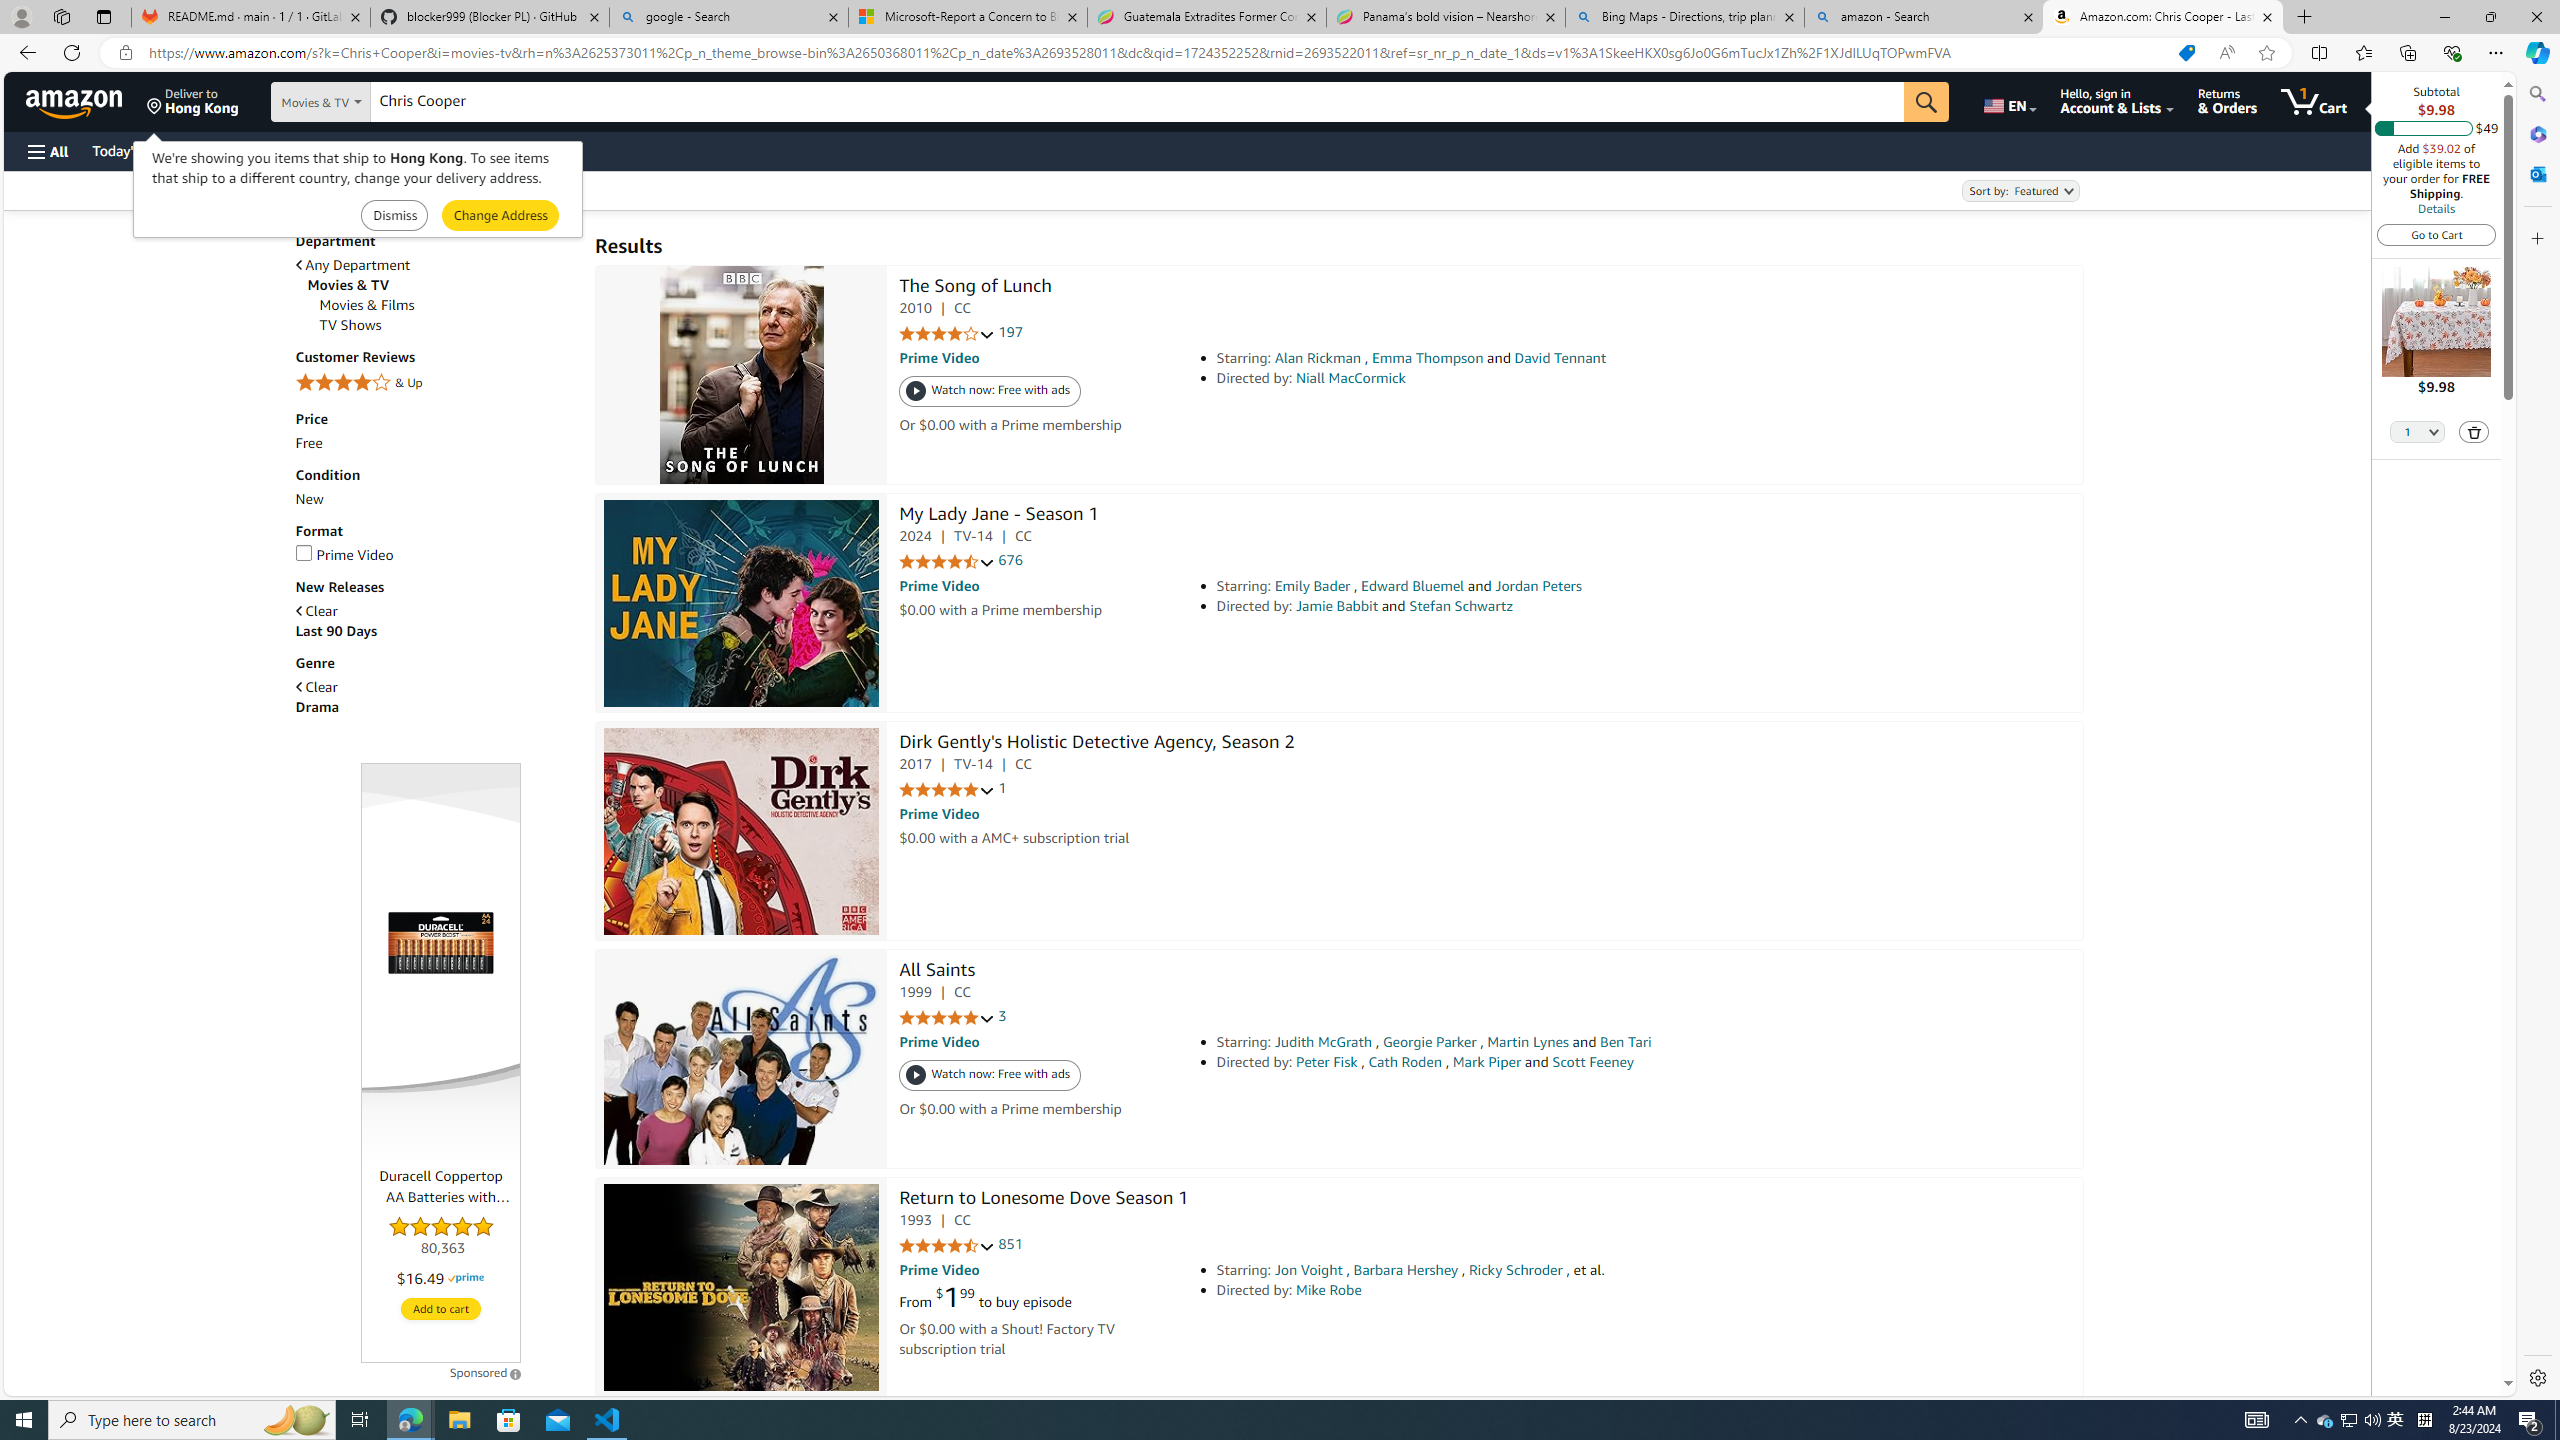 The width and height of the screenshot is (2560, 1440). What do you see at coordinates (1515, 1270) in the screenshot?
I see `Ricky Schroder` at bounding box center [1515, 1270].